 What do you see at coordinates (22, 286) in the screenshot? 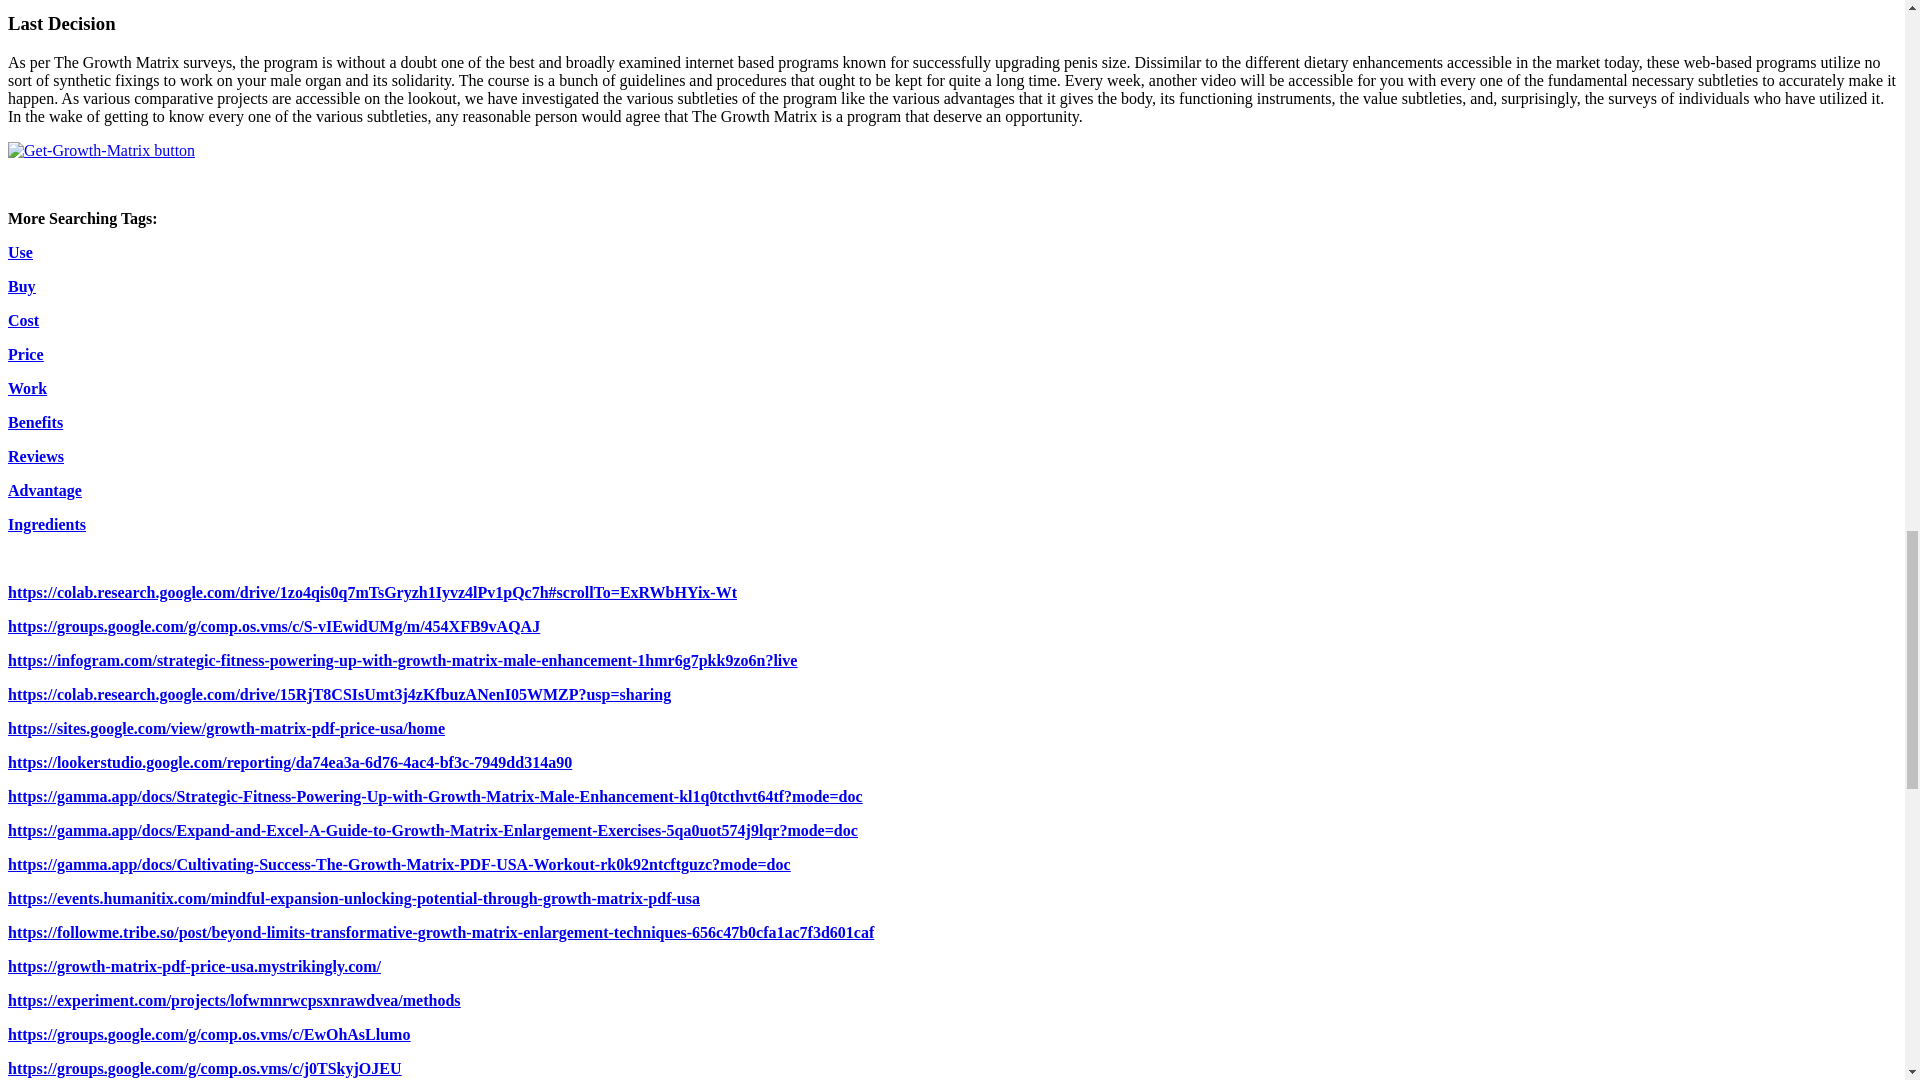
I see `Buy` at bounding box center [22, 286].